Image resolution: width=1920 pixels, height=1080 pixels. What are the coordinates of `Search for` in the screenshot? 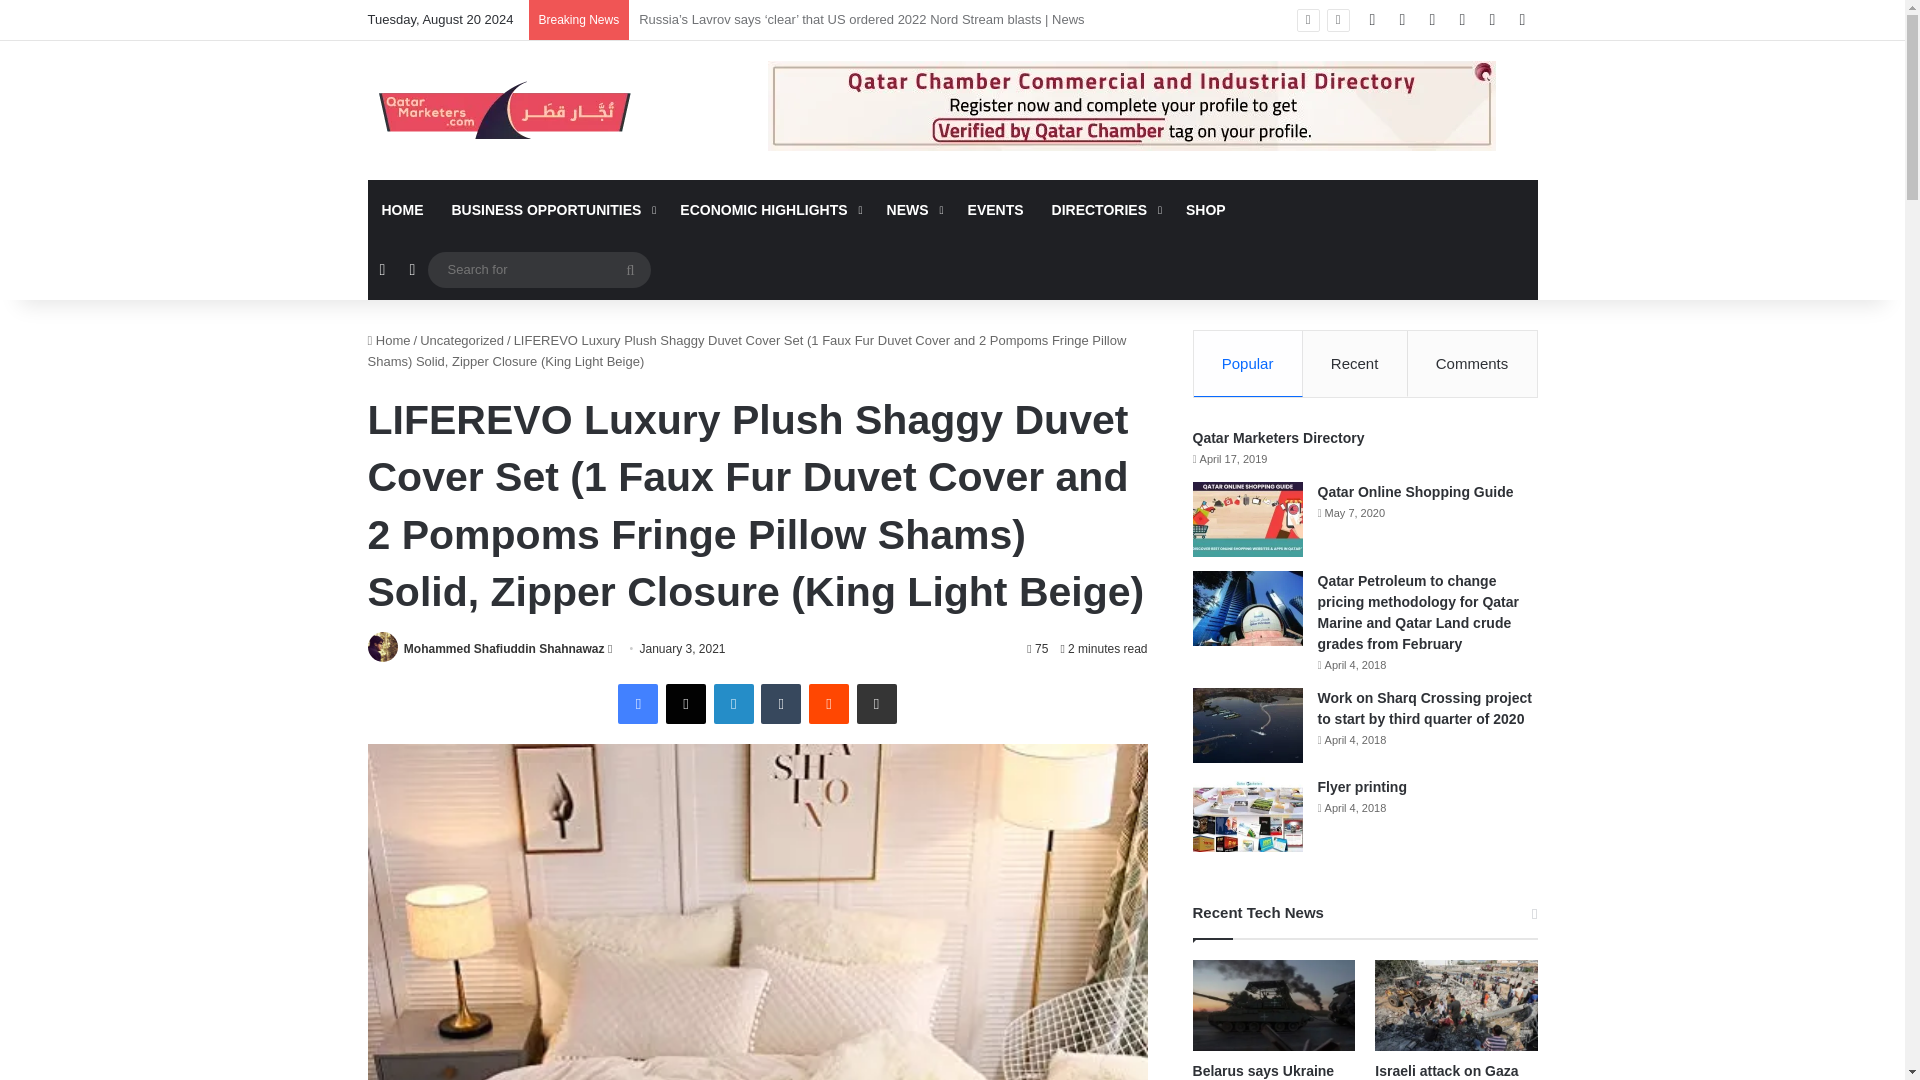 It's located at (539, 269).